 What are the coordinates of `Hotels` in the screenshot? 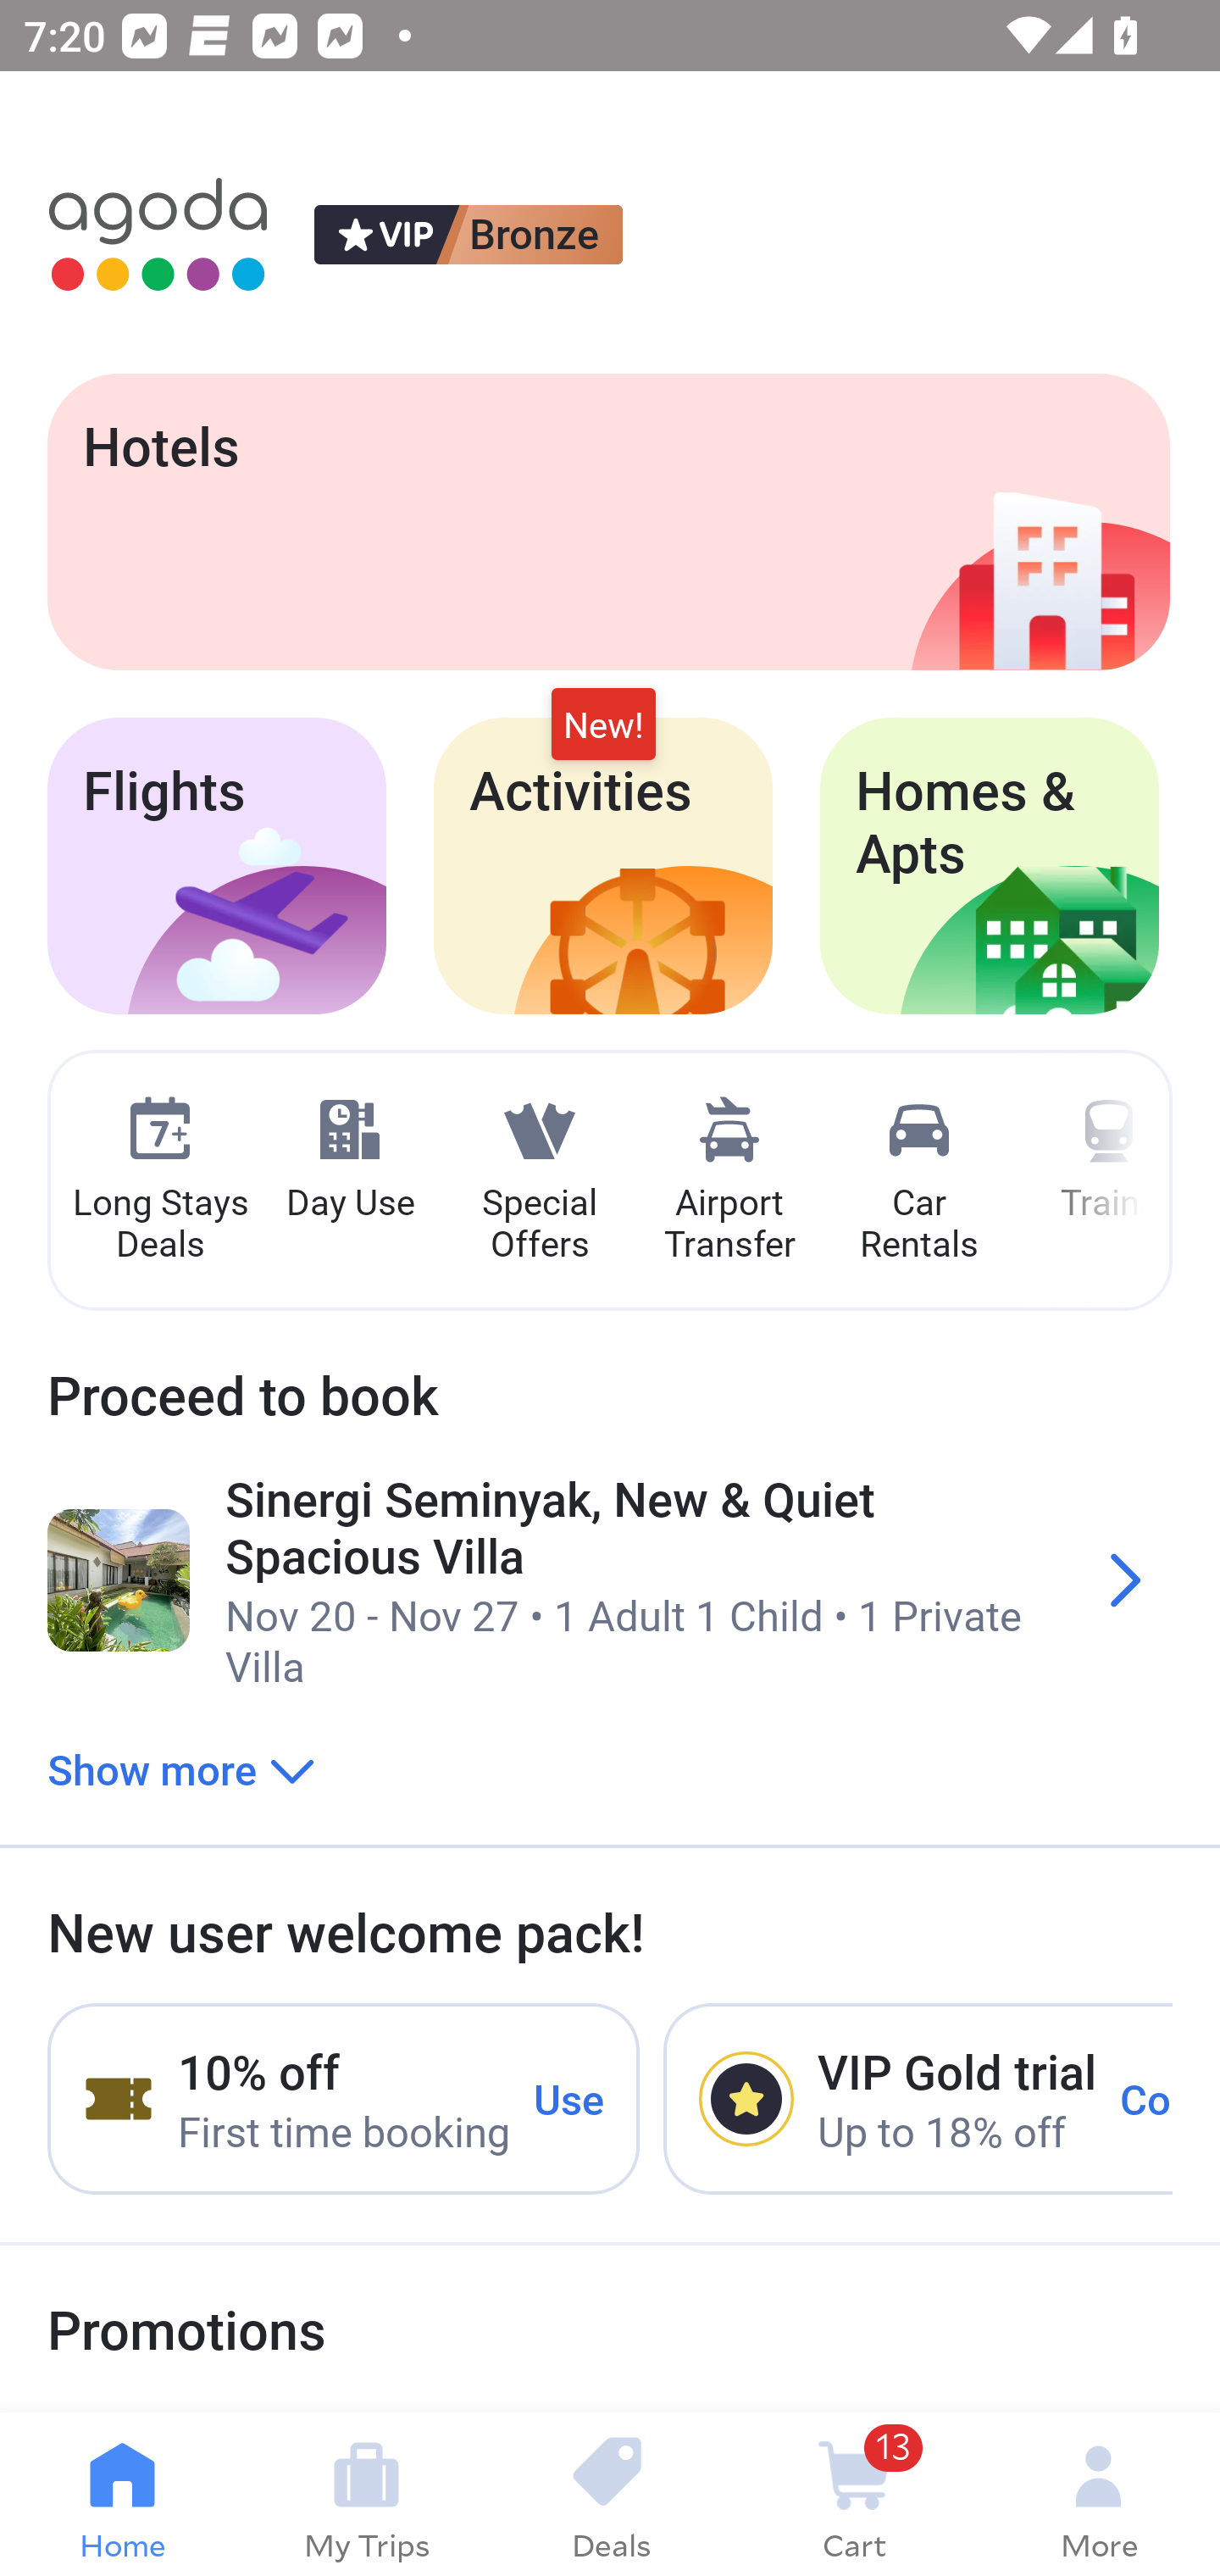 It's located at (608, 521).